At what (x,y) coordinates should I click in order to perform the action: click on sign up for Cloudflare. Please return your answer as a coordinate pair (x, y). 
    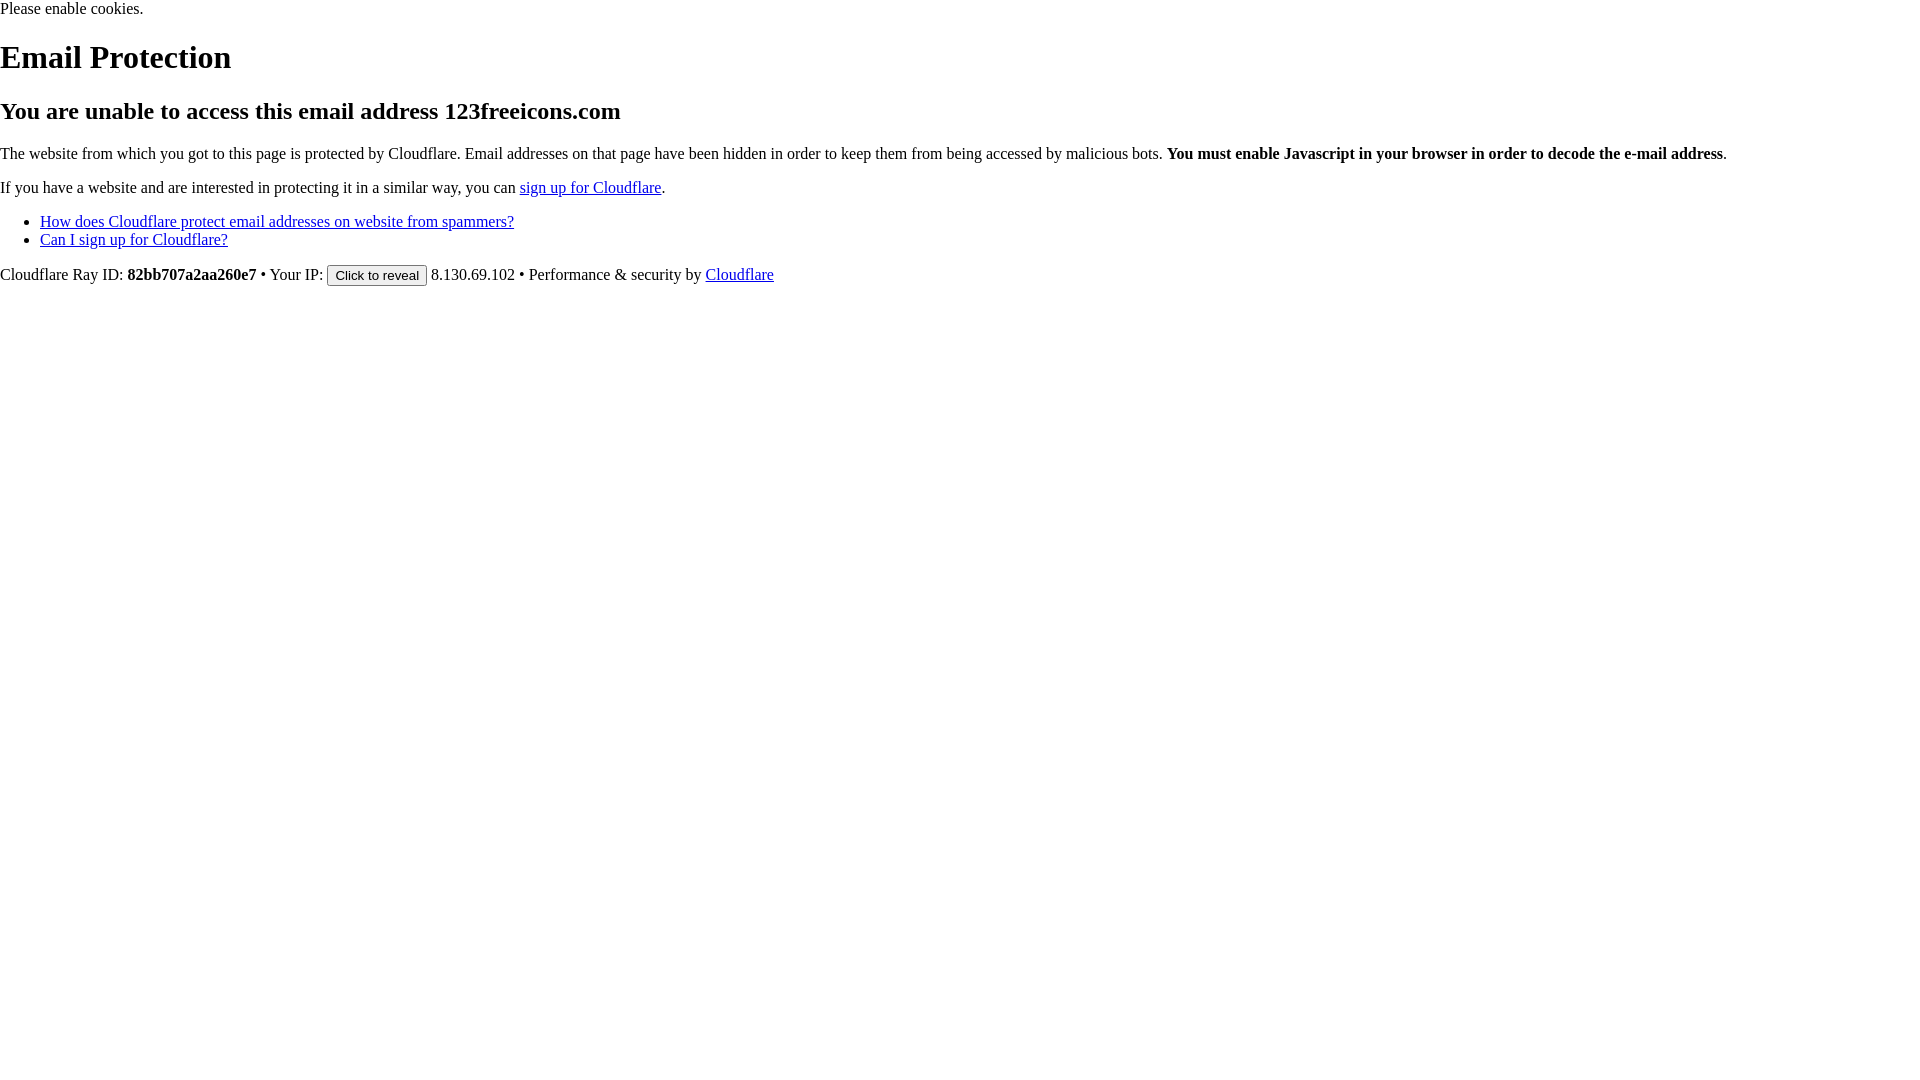
    Looking at the image, I should click on (591, 188).